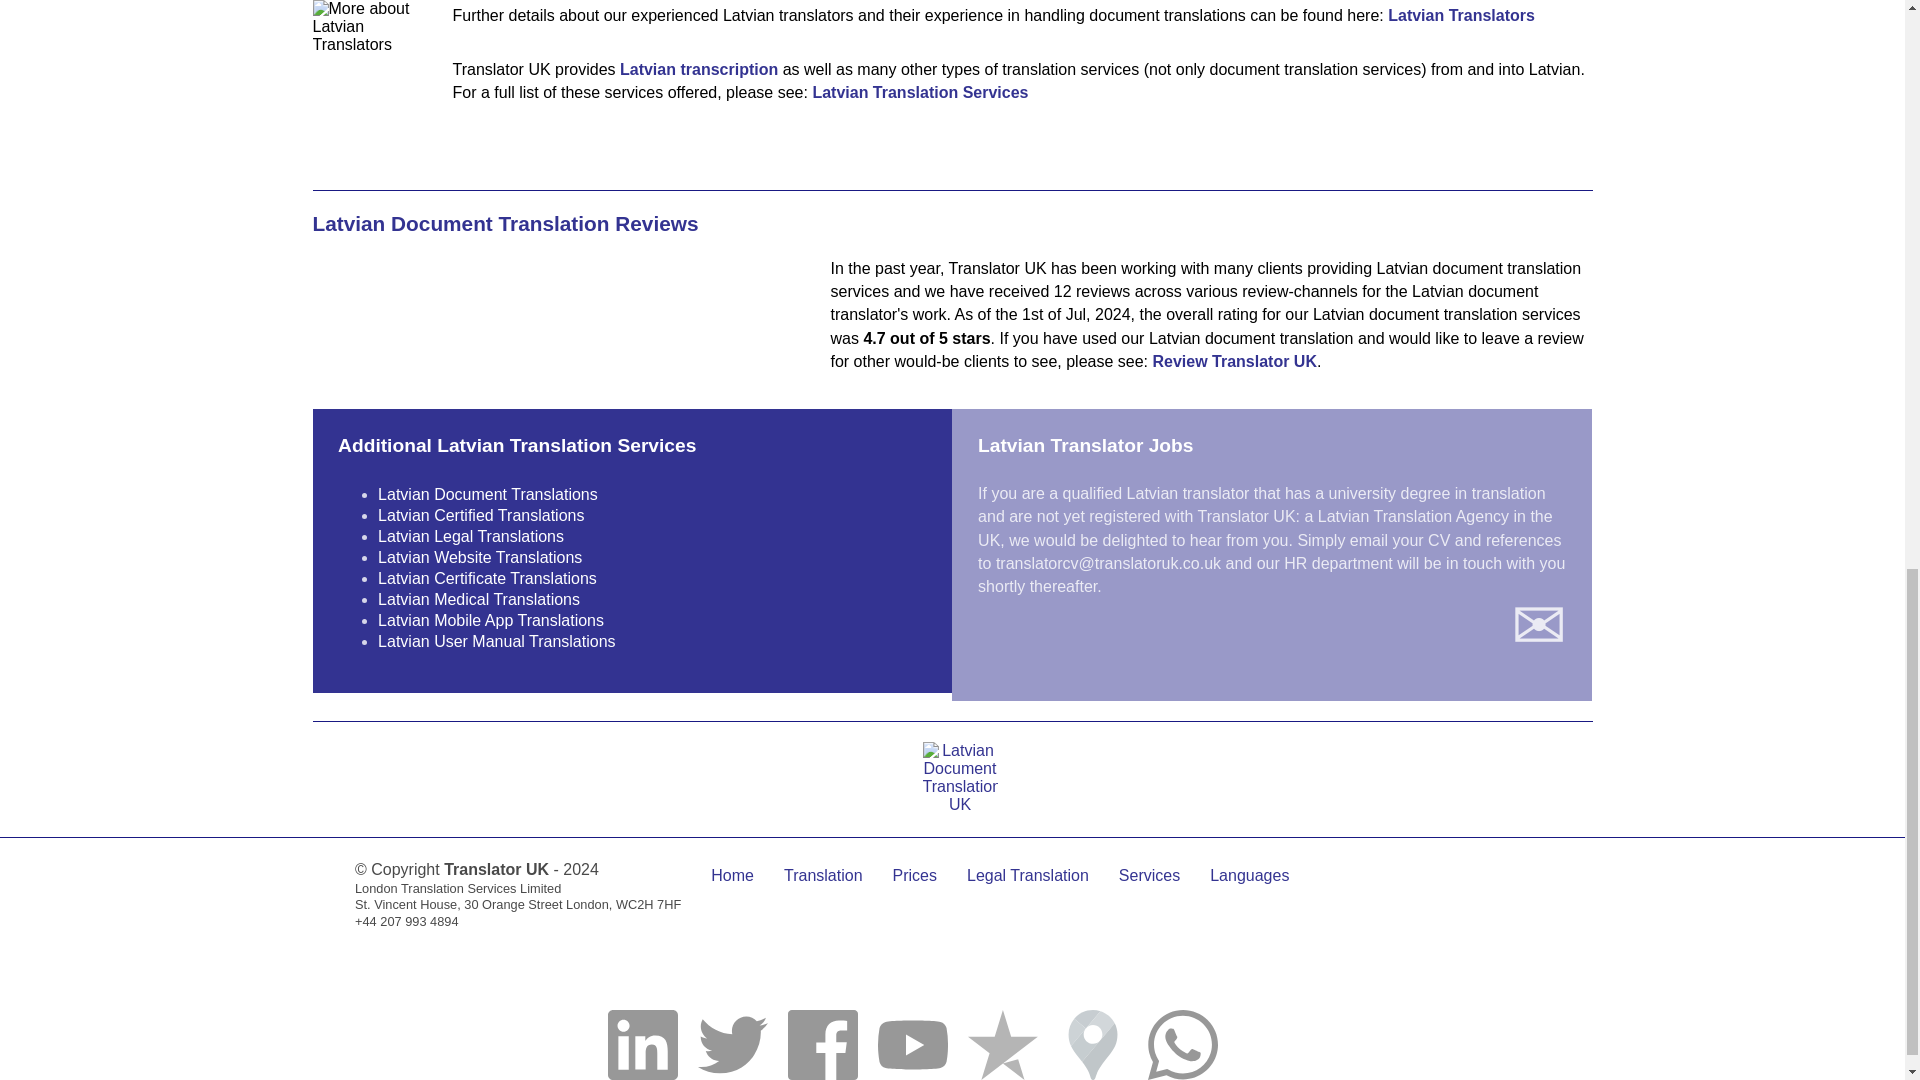  Describe the element at coordinates (556, 310) in the screenshot. I see `4.7 out of 5 stars based on 12 reviews` at that location.